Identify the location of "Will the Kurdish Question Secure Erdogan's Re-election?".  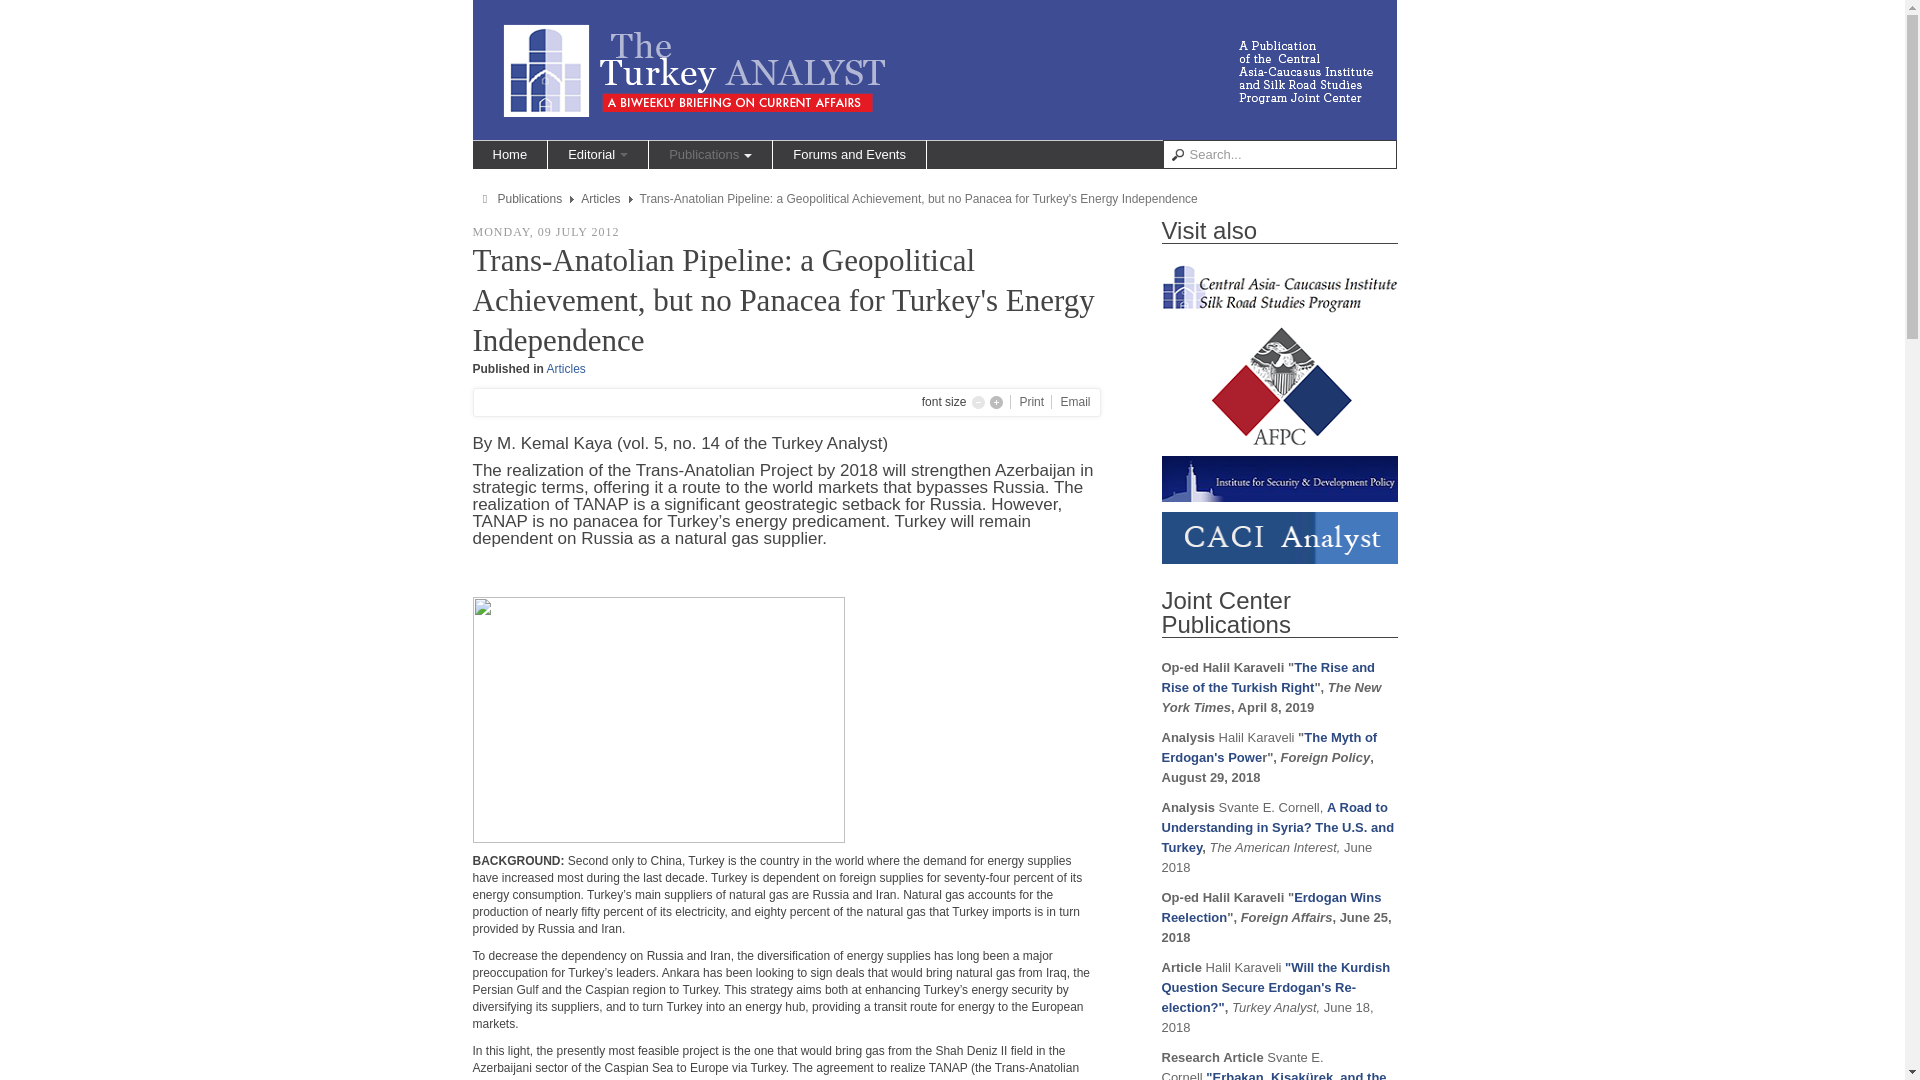
(1276, 988).